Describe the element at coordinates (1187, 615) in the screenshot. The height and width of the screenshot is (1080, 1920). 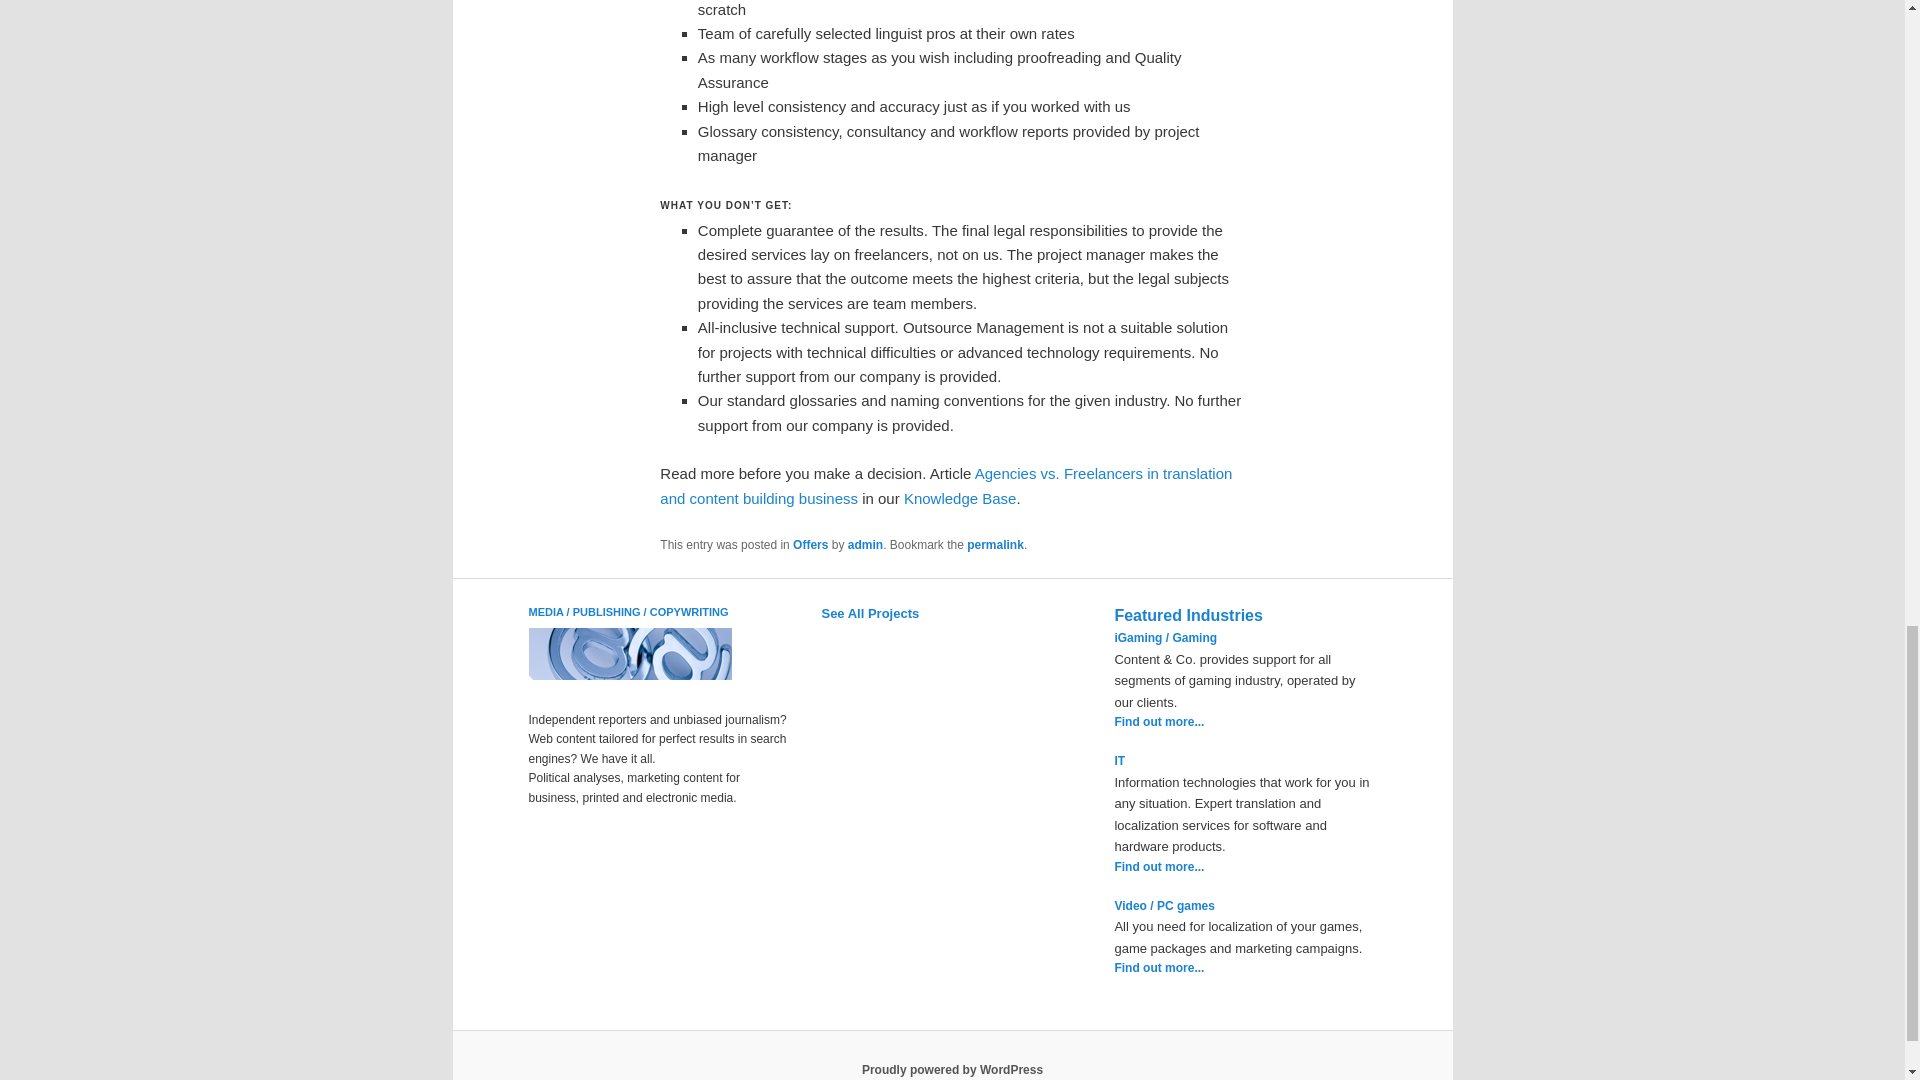
I see `Featured Industries` at that location.